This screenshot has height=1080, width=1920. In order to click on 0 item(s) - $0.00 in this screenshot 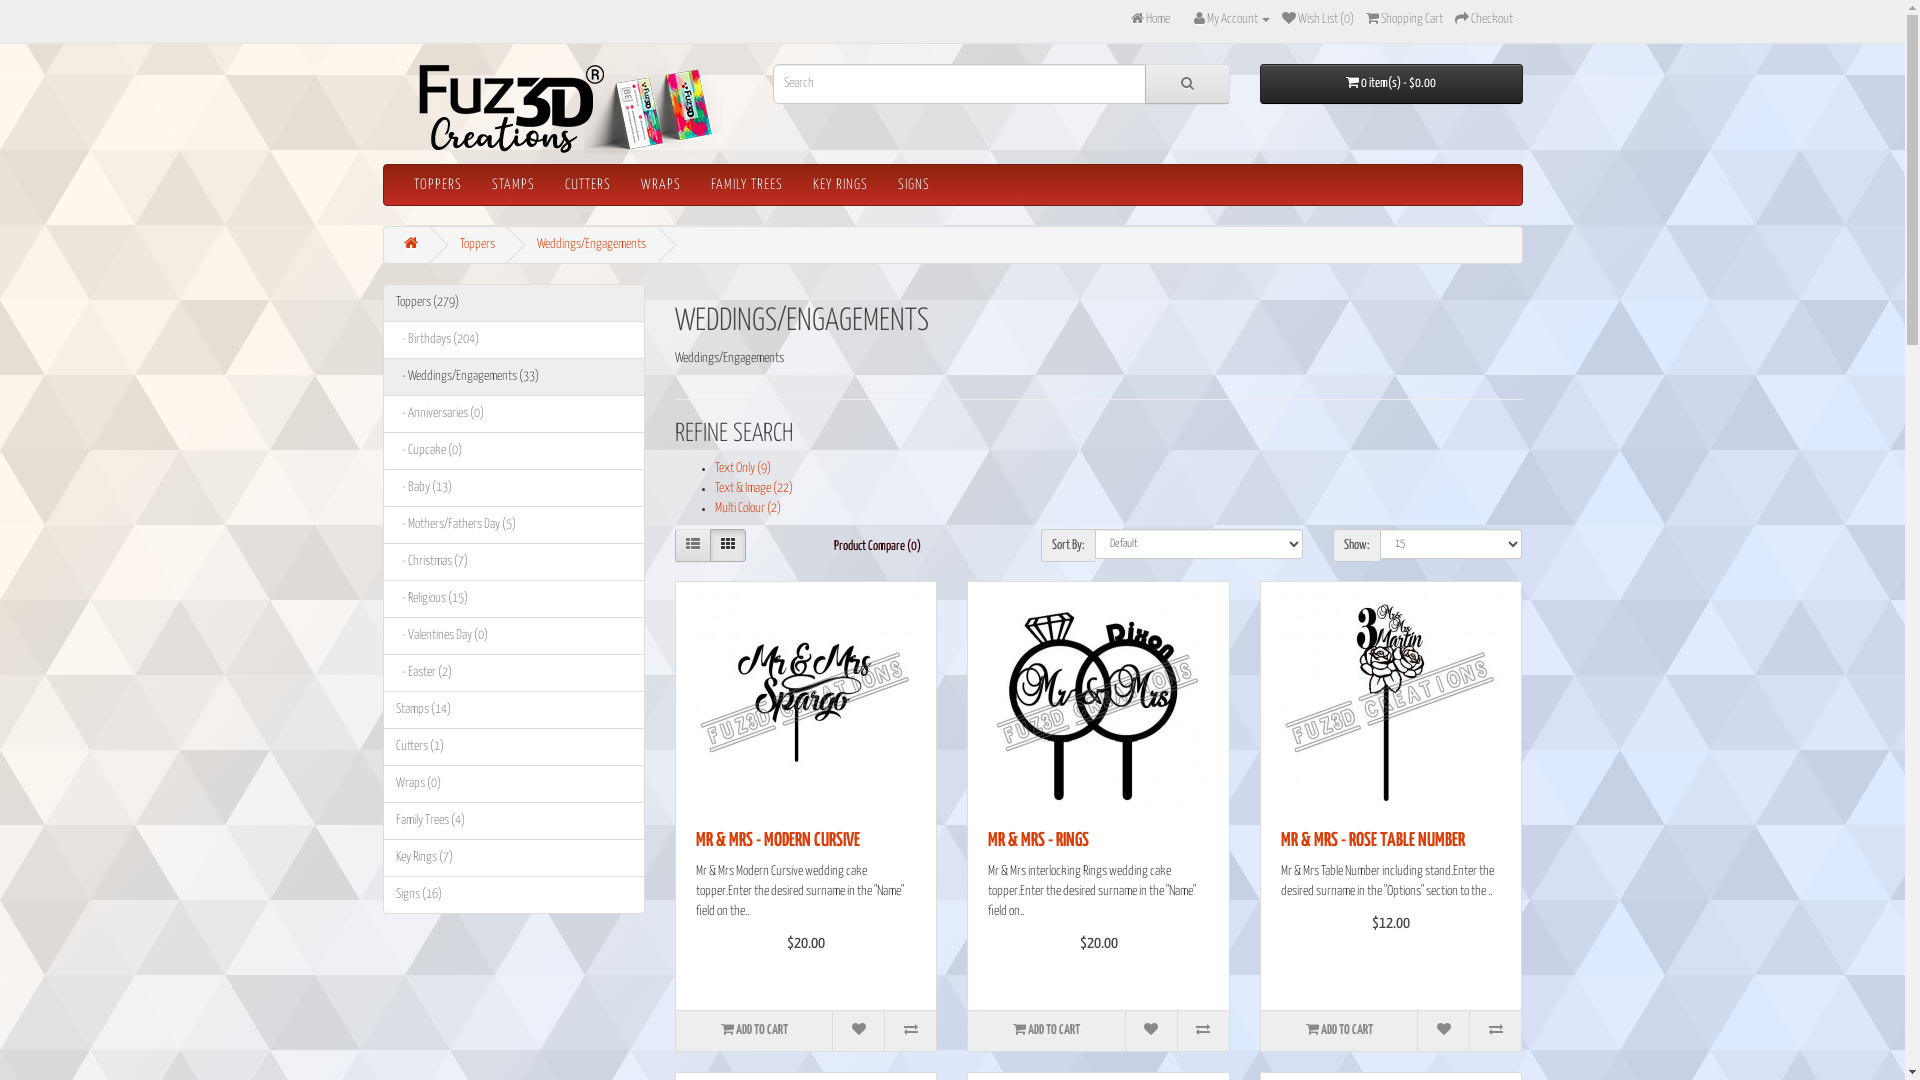, I will do `click(1392, 84)`.